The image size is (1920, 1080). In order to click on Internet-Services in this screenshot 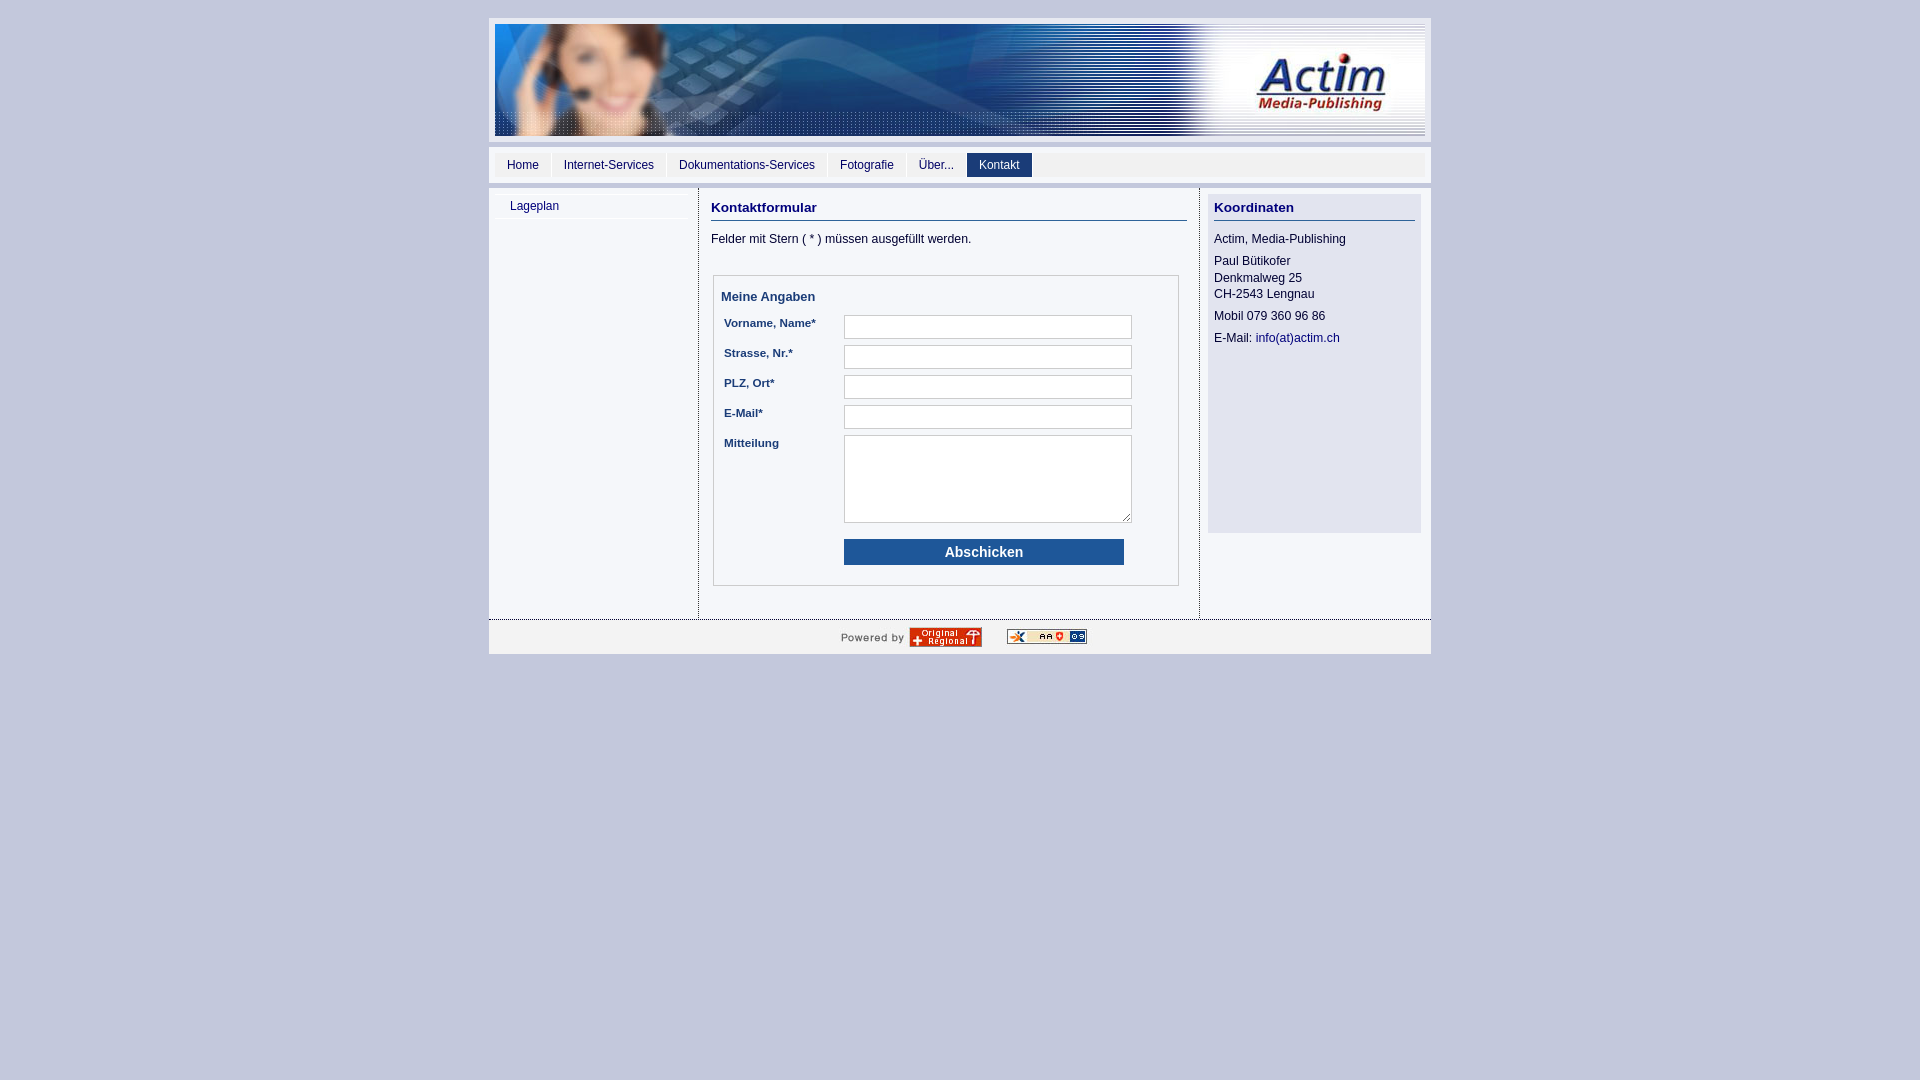, I will do `click(610, 165)`.